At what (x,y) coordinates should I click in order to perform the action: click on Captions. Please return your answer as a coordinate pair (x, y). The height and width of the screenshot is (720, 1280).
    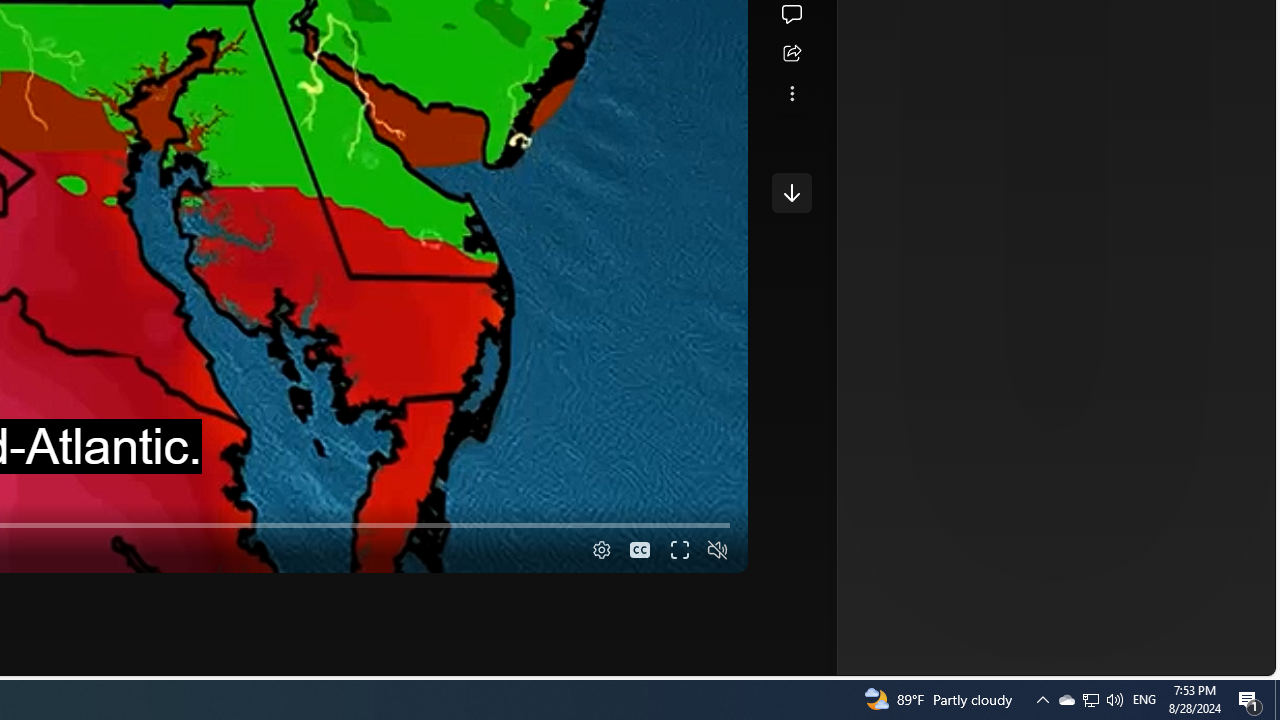
    Looking at the image, I should click on (640, 550).